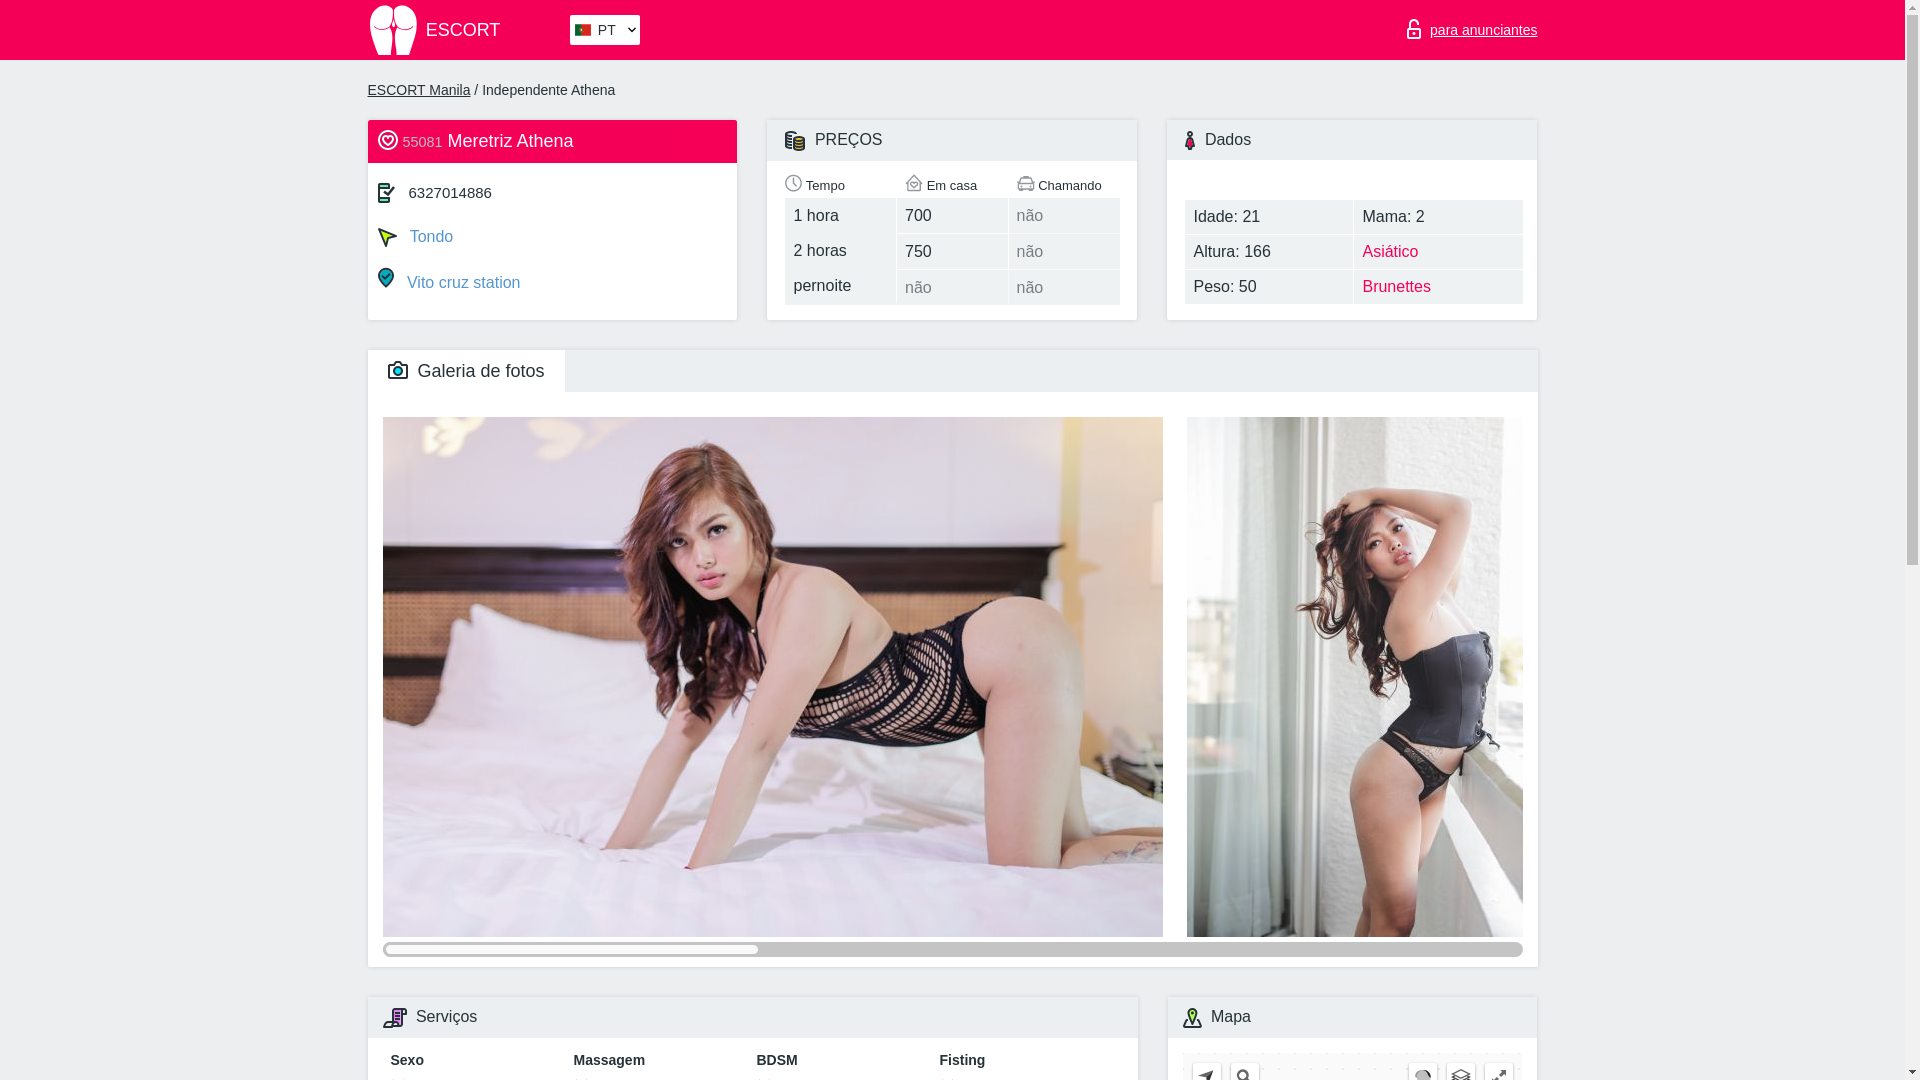  What do you see at coordinates (1472, 24) in the screenshot?
I see `para anunciantes` at bounding box center [1472, 24].